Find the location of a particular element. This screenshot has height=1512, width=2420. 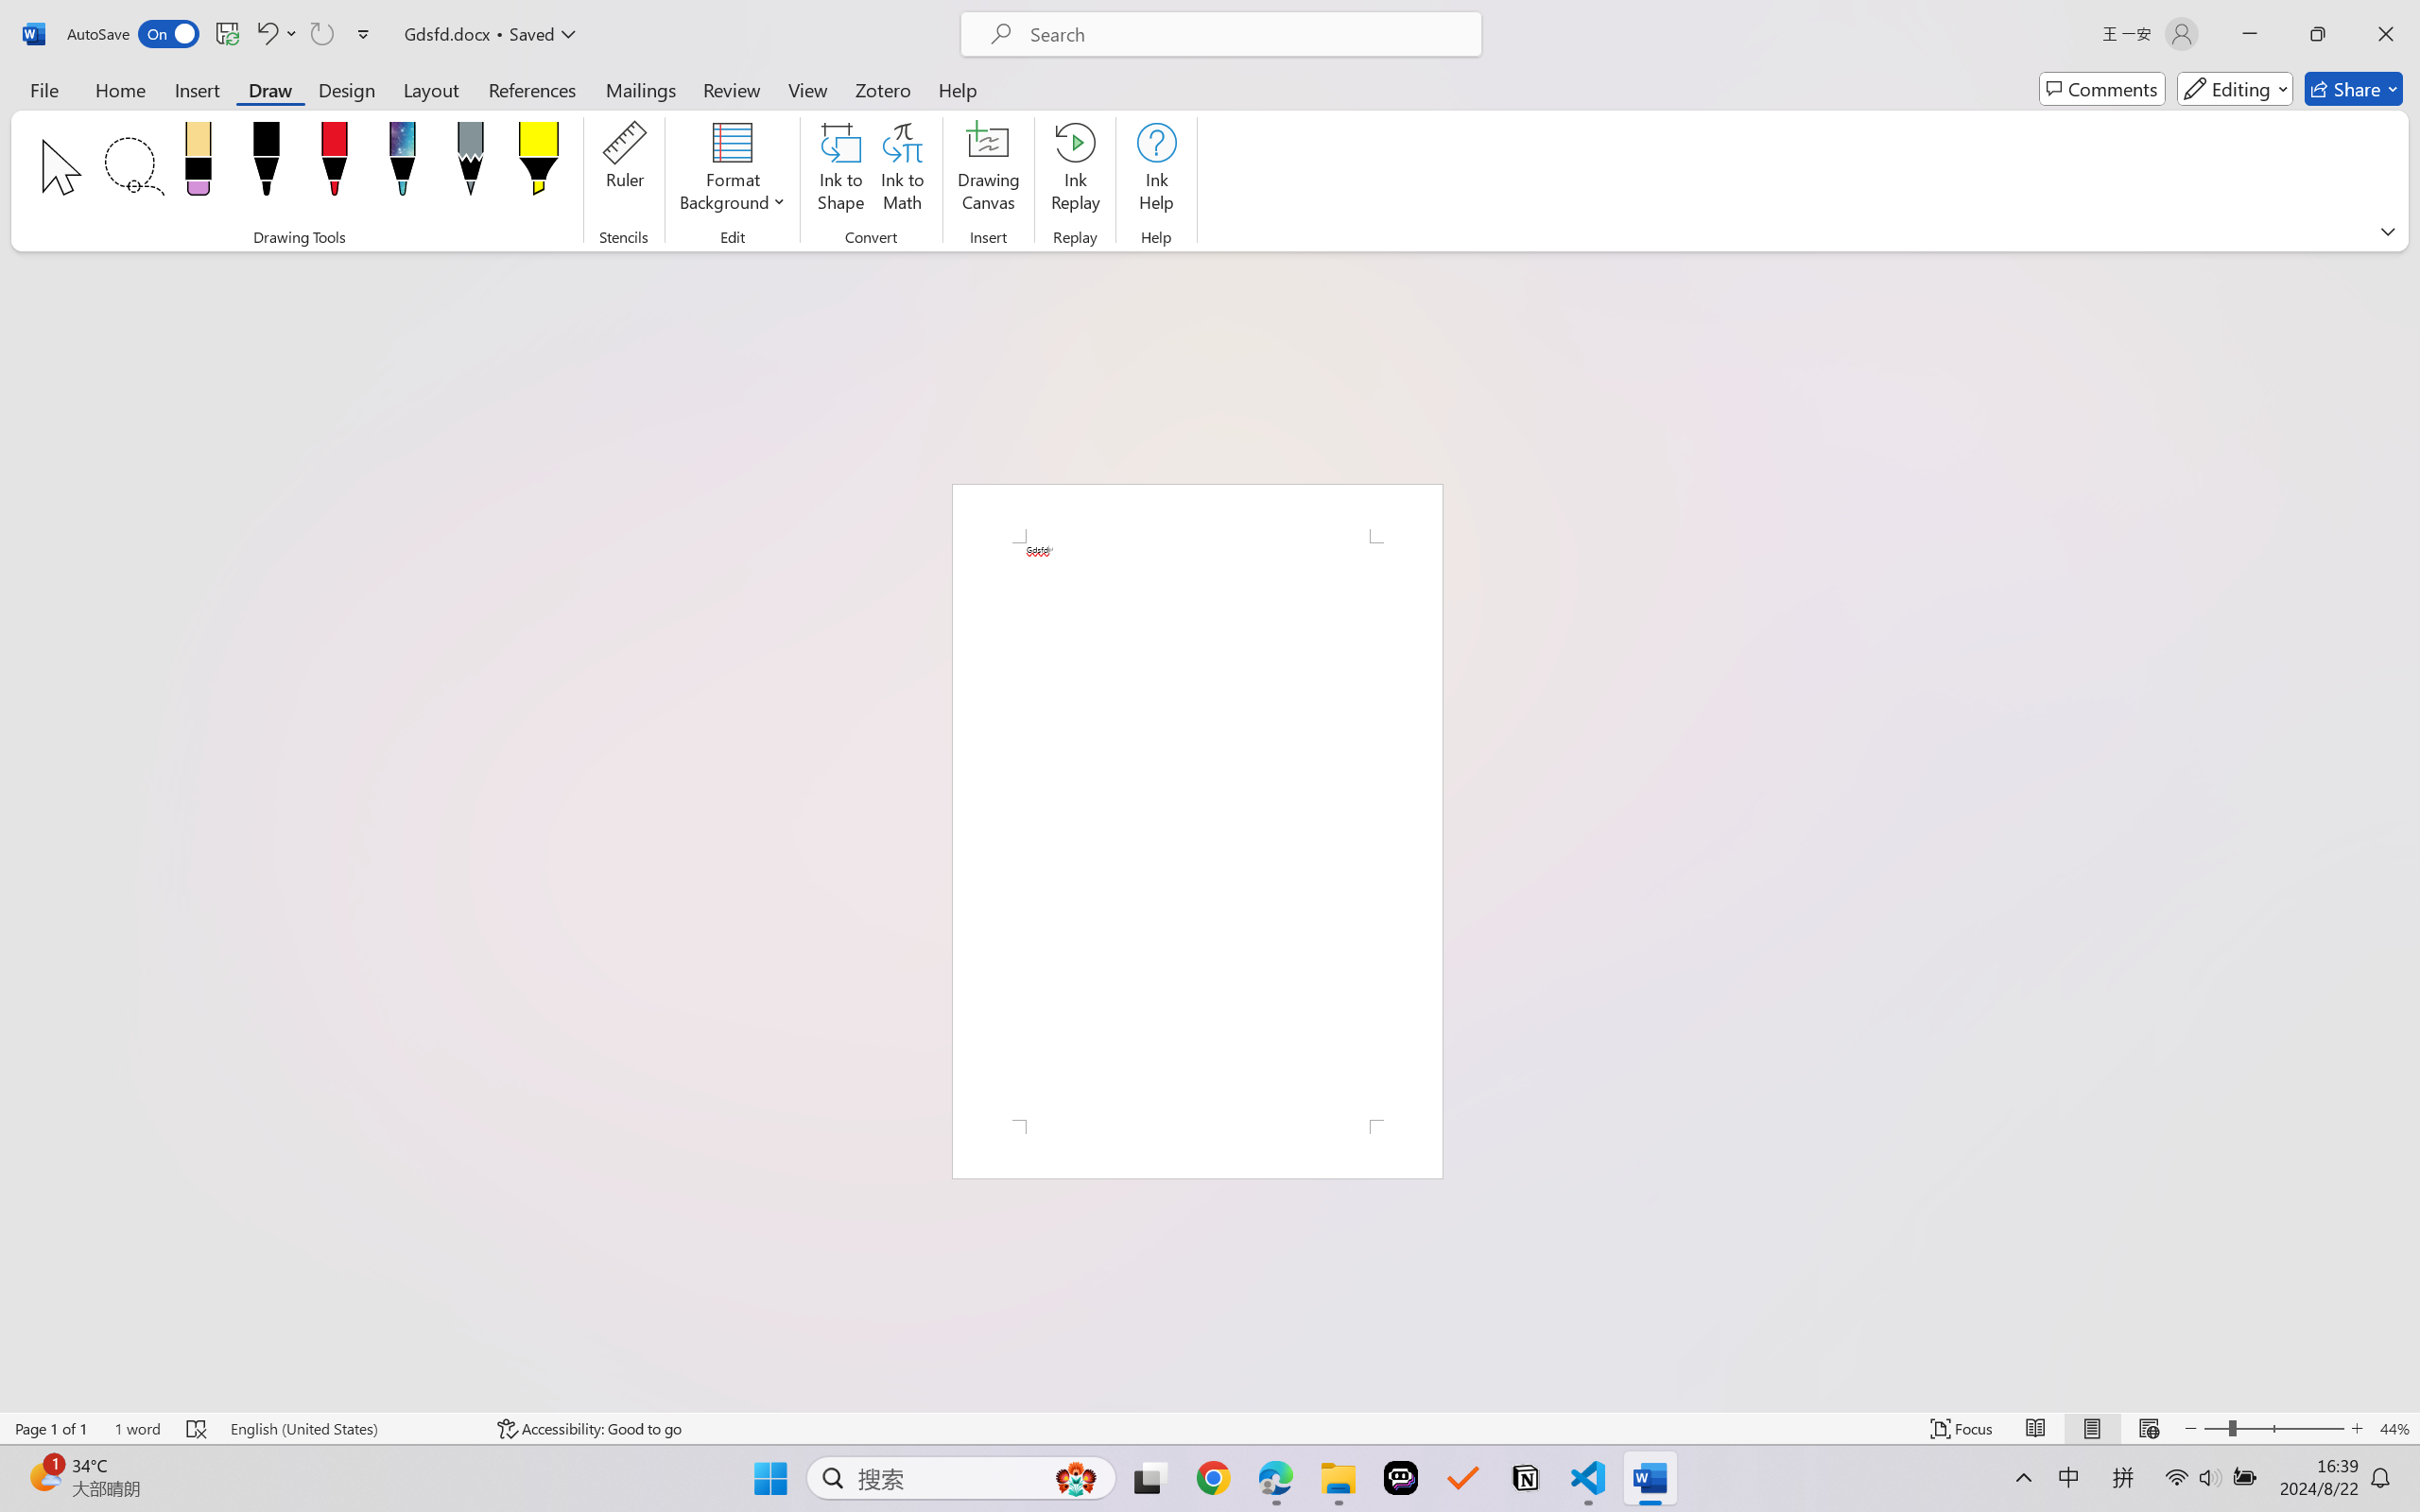

Reset to Cameo is located at coordinates (448, 109).